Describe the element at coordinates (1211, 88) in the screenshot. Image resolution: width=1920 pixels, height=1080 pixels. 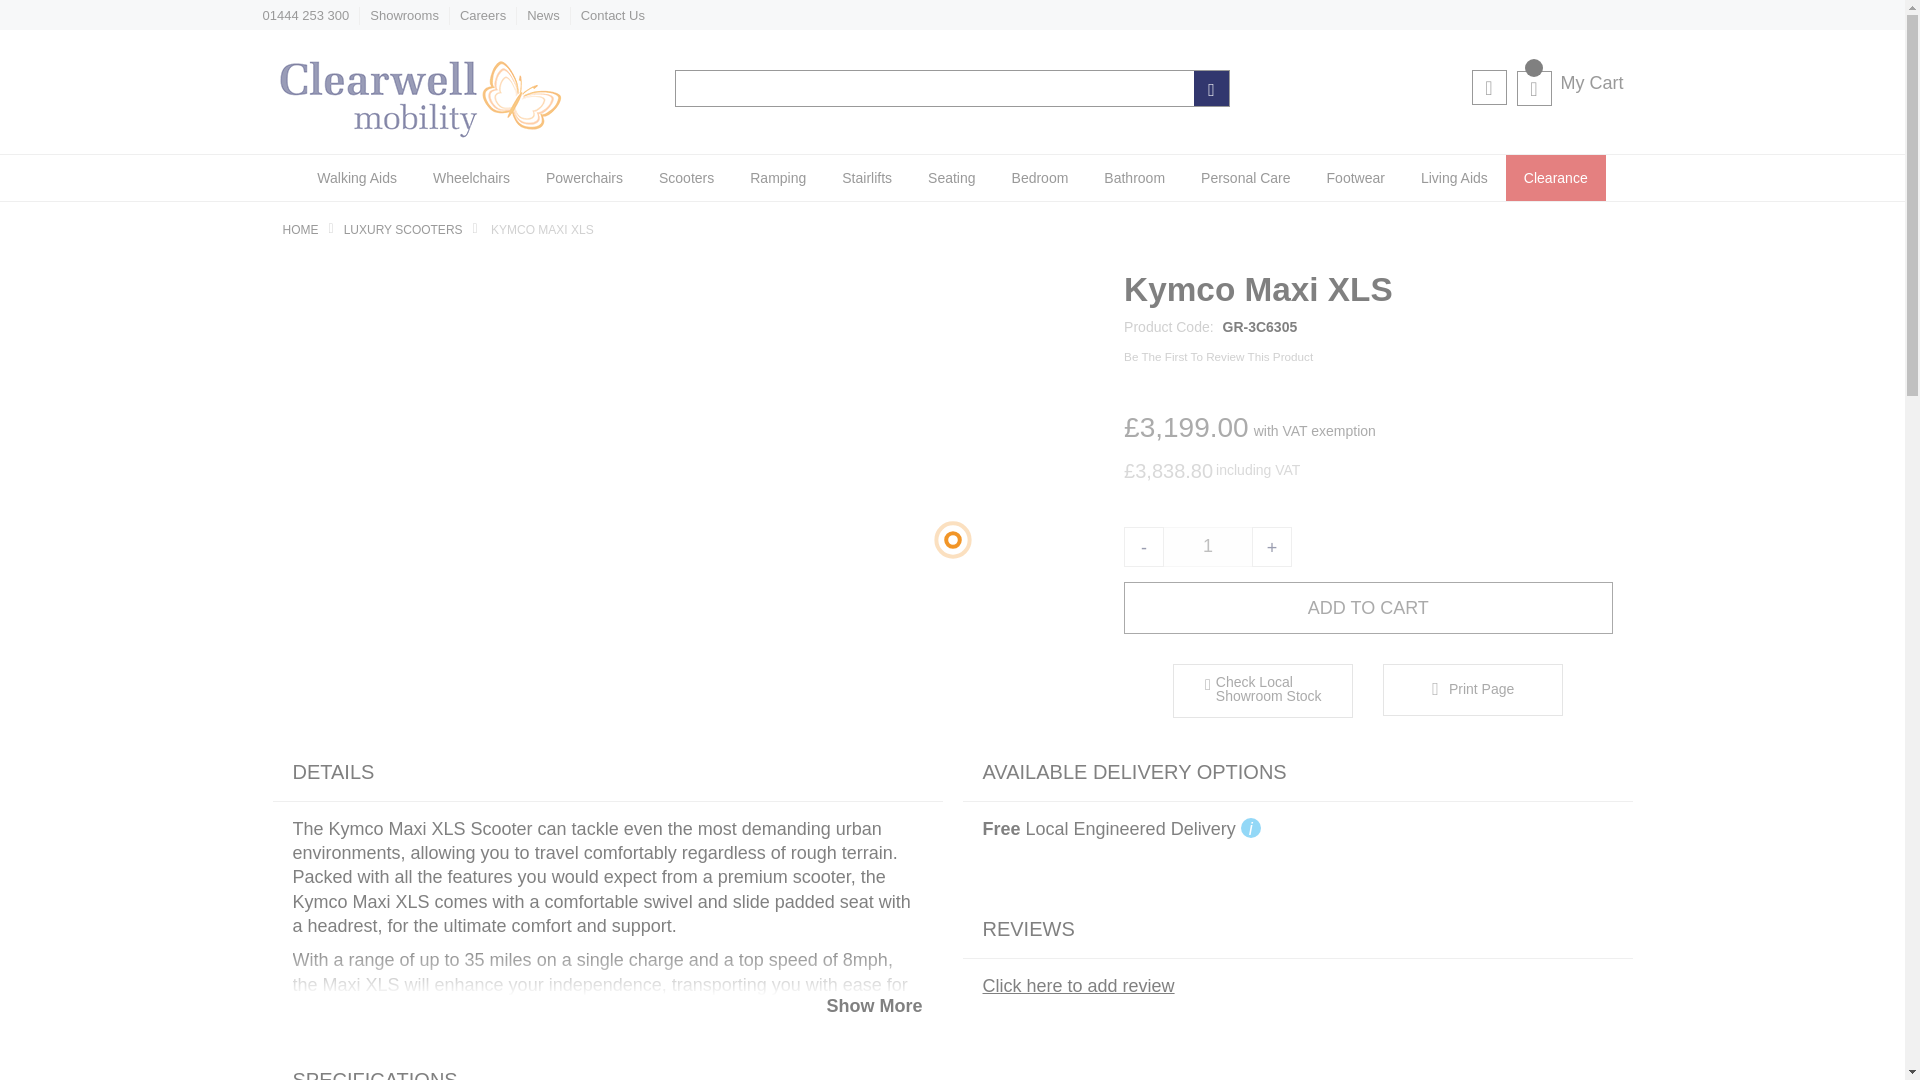
I see `SEARCH` at that location.